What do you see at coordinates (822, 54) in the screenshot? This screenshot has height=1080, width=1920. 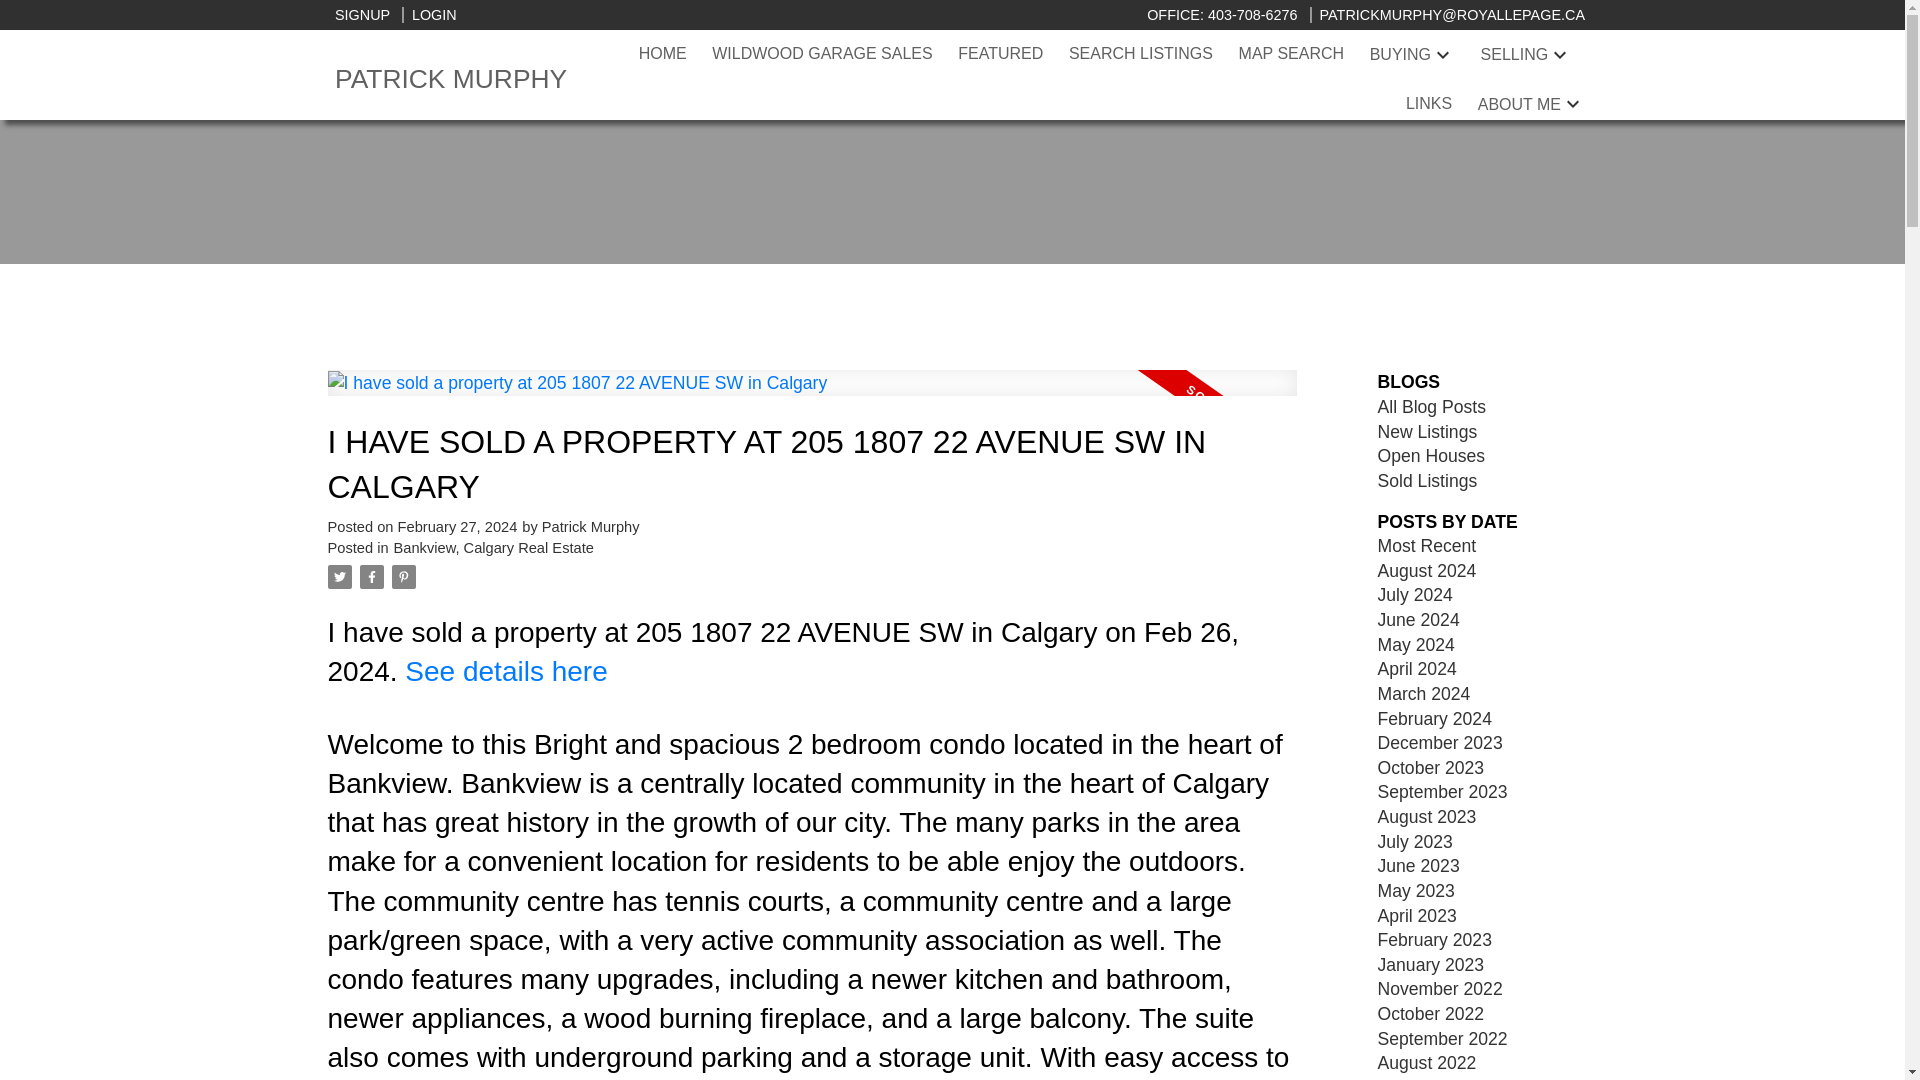 I see `WILDWOOD GARAGE SALES` at bounding box center [822, 54].